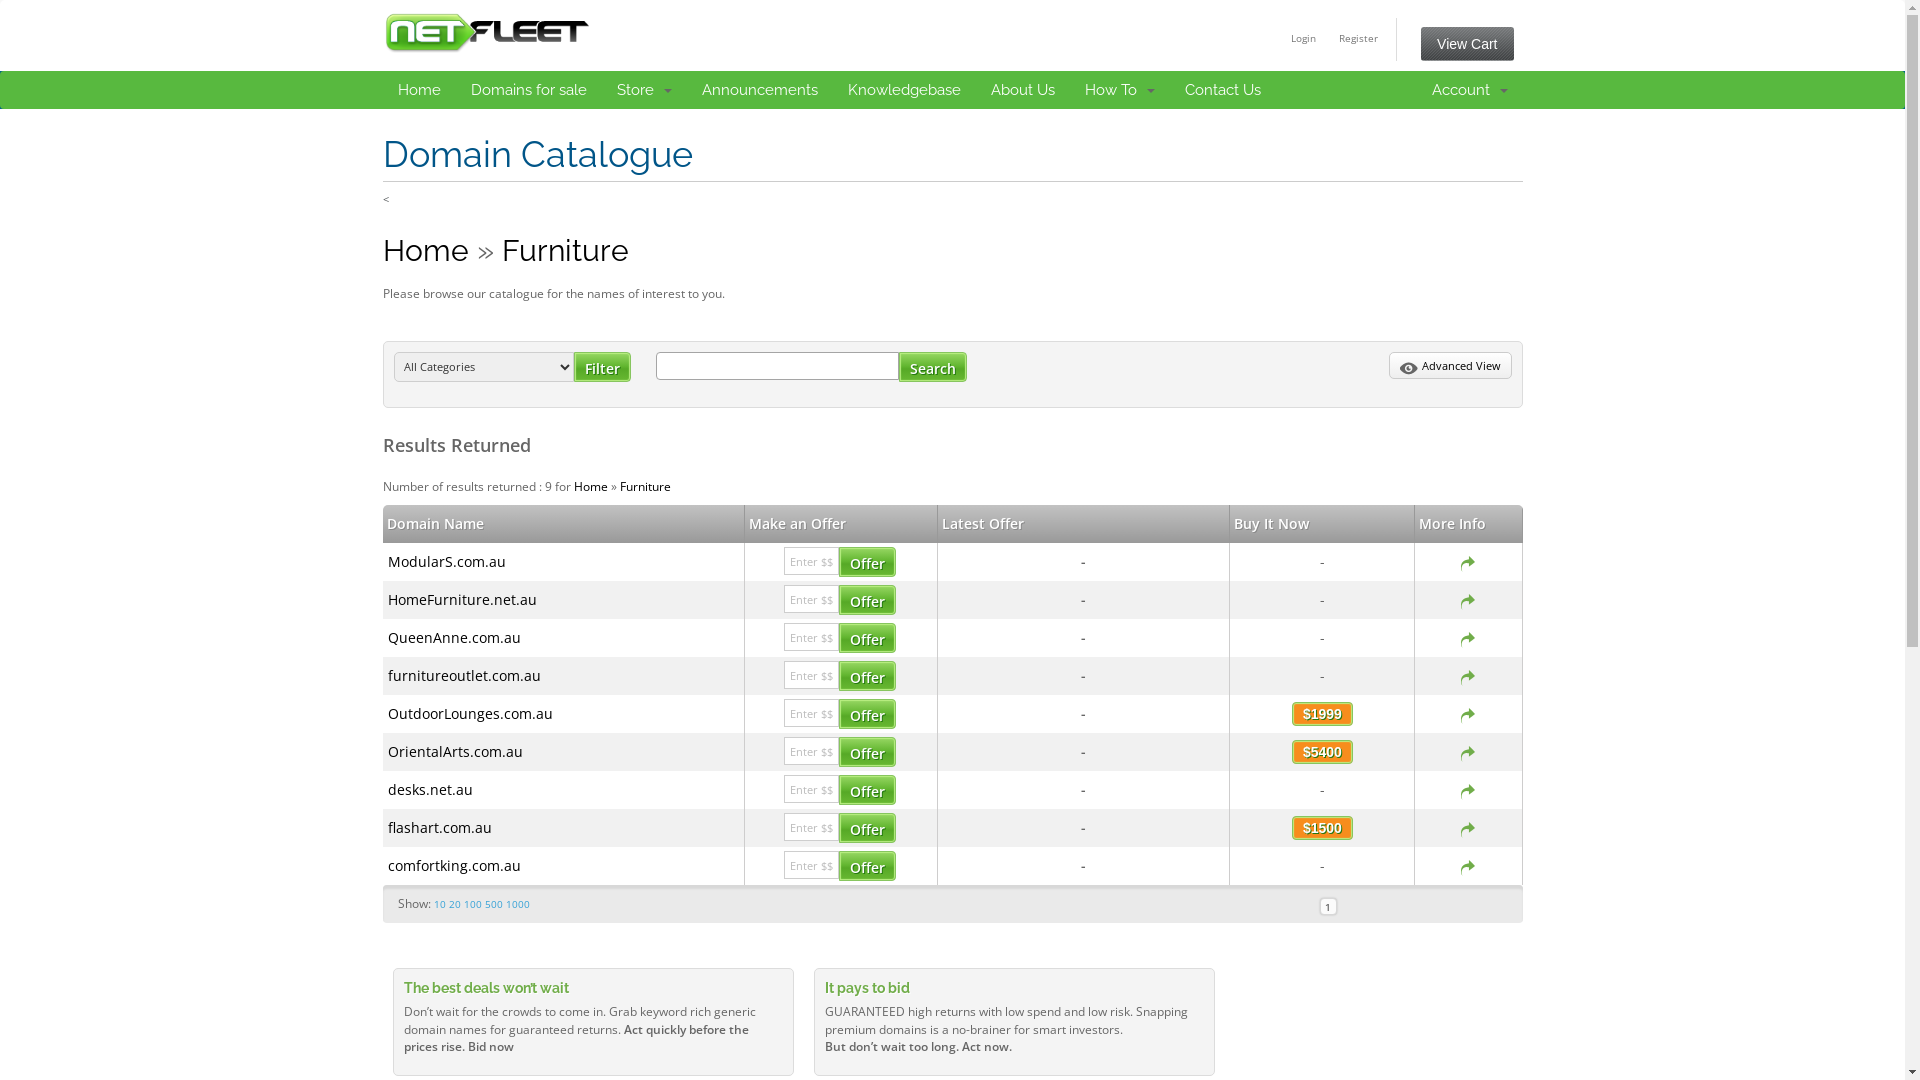 Image resolution: width=1920 pixels, height=1080 pixels. Describe the element at coordinates (1468, 676) in the screenshot. I see `View furnitureoutlet.com.au` at that location.